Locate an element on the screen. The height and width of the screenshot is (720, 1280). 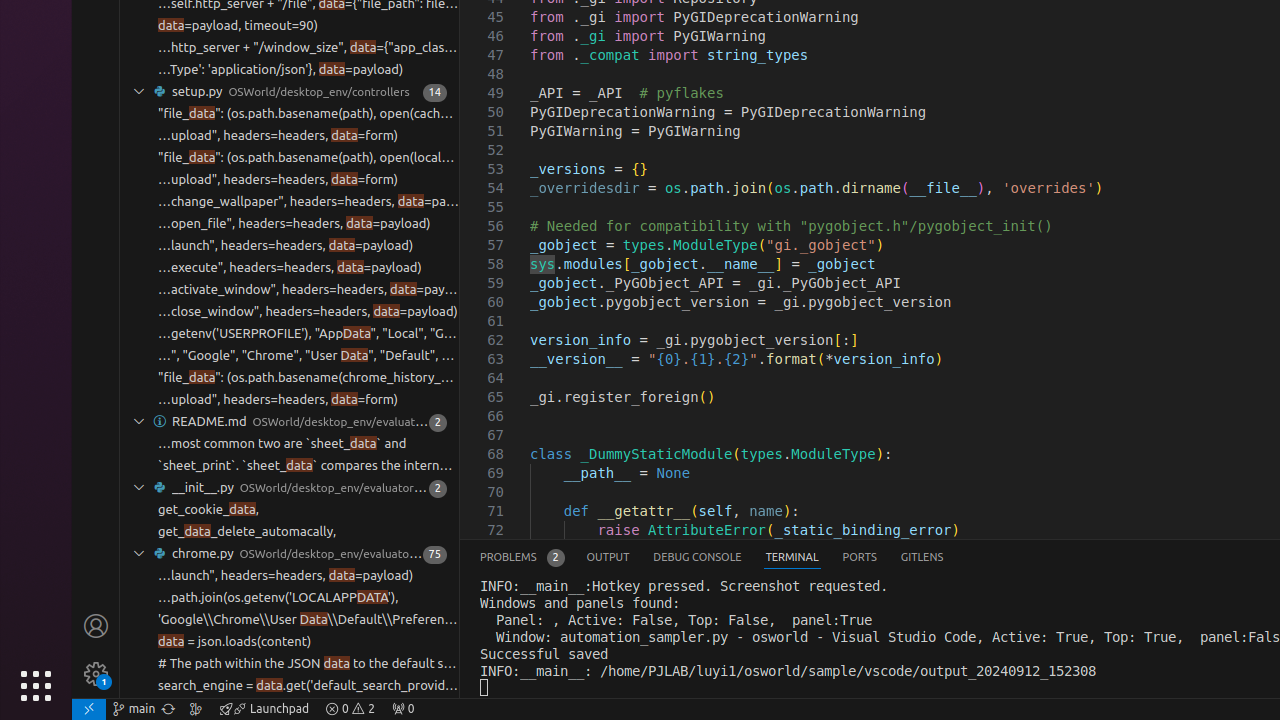
' """import os; print(os.path.join(os.getenv('USERPROFILE'), "AppData", "Local", "Google", "Chrome", "User Data", "Default", "History"))""")[' at column 122 found Data is located at coordinates (290, 356).